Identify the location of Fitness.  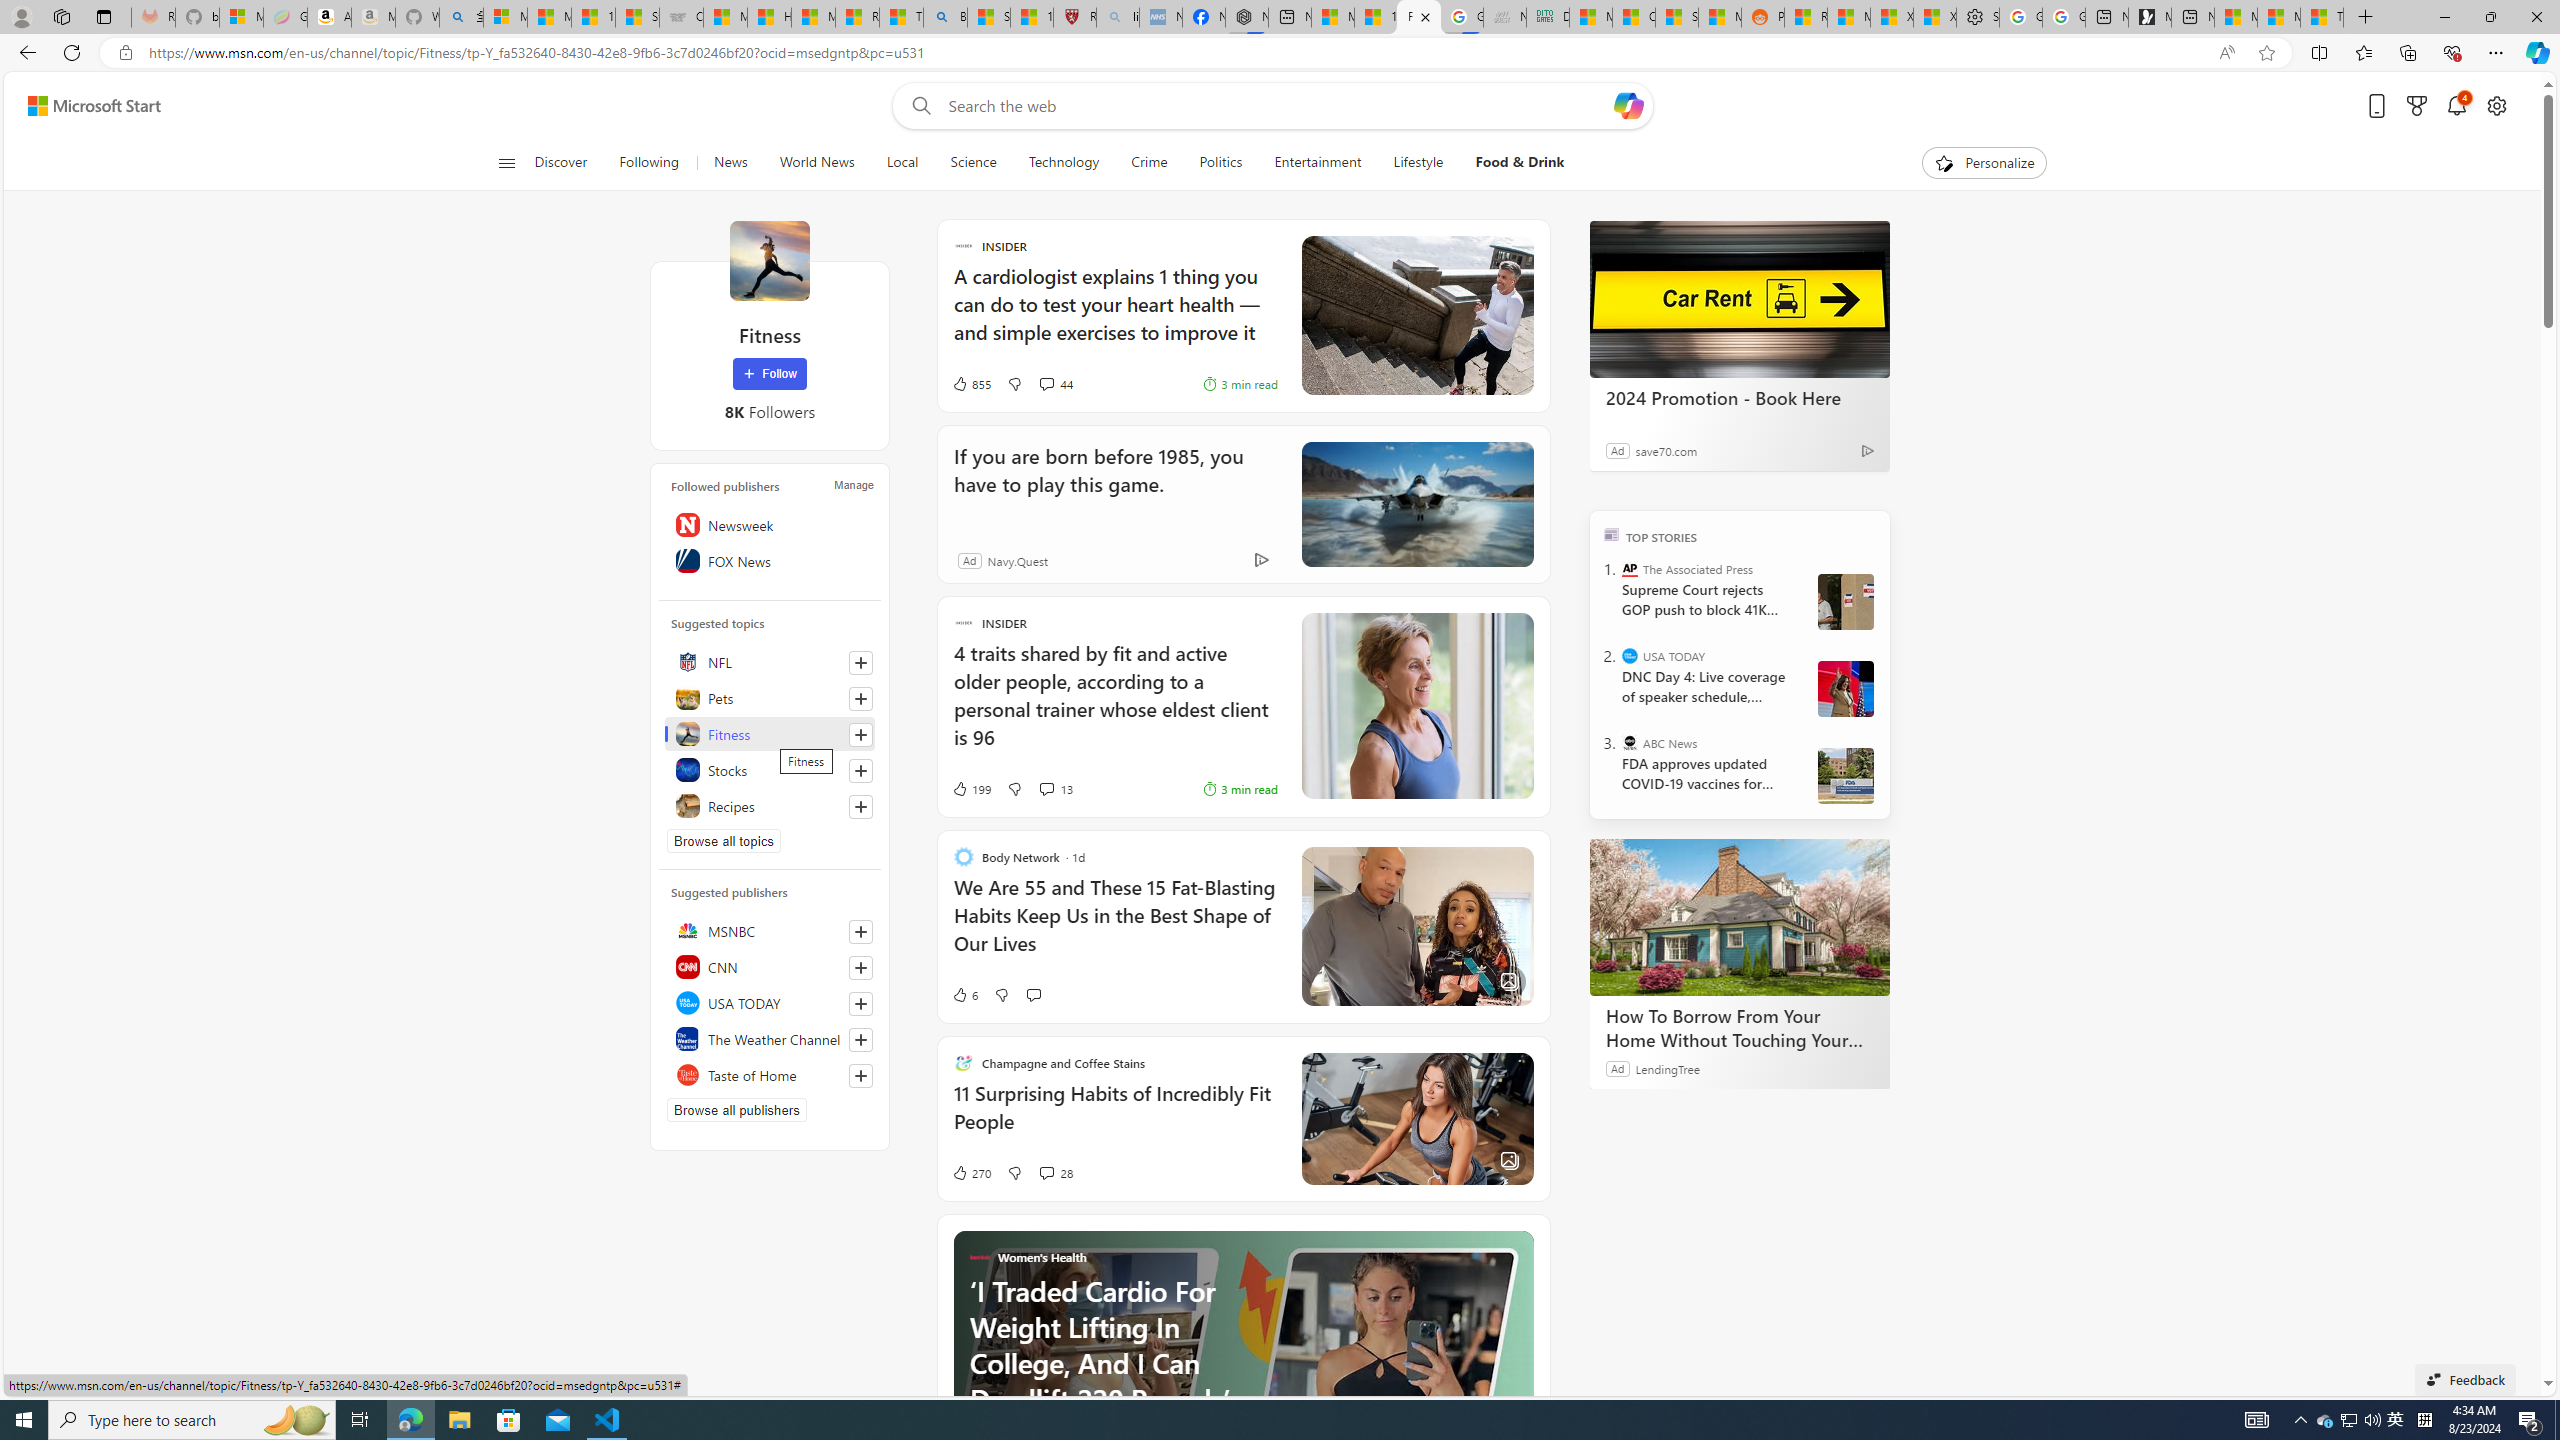
(768, 260).